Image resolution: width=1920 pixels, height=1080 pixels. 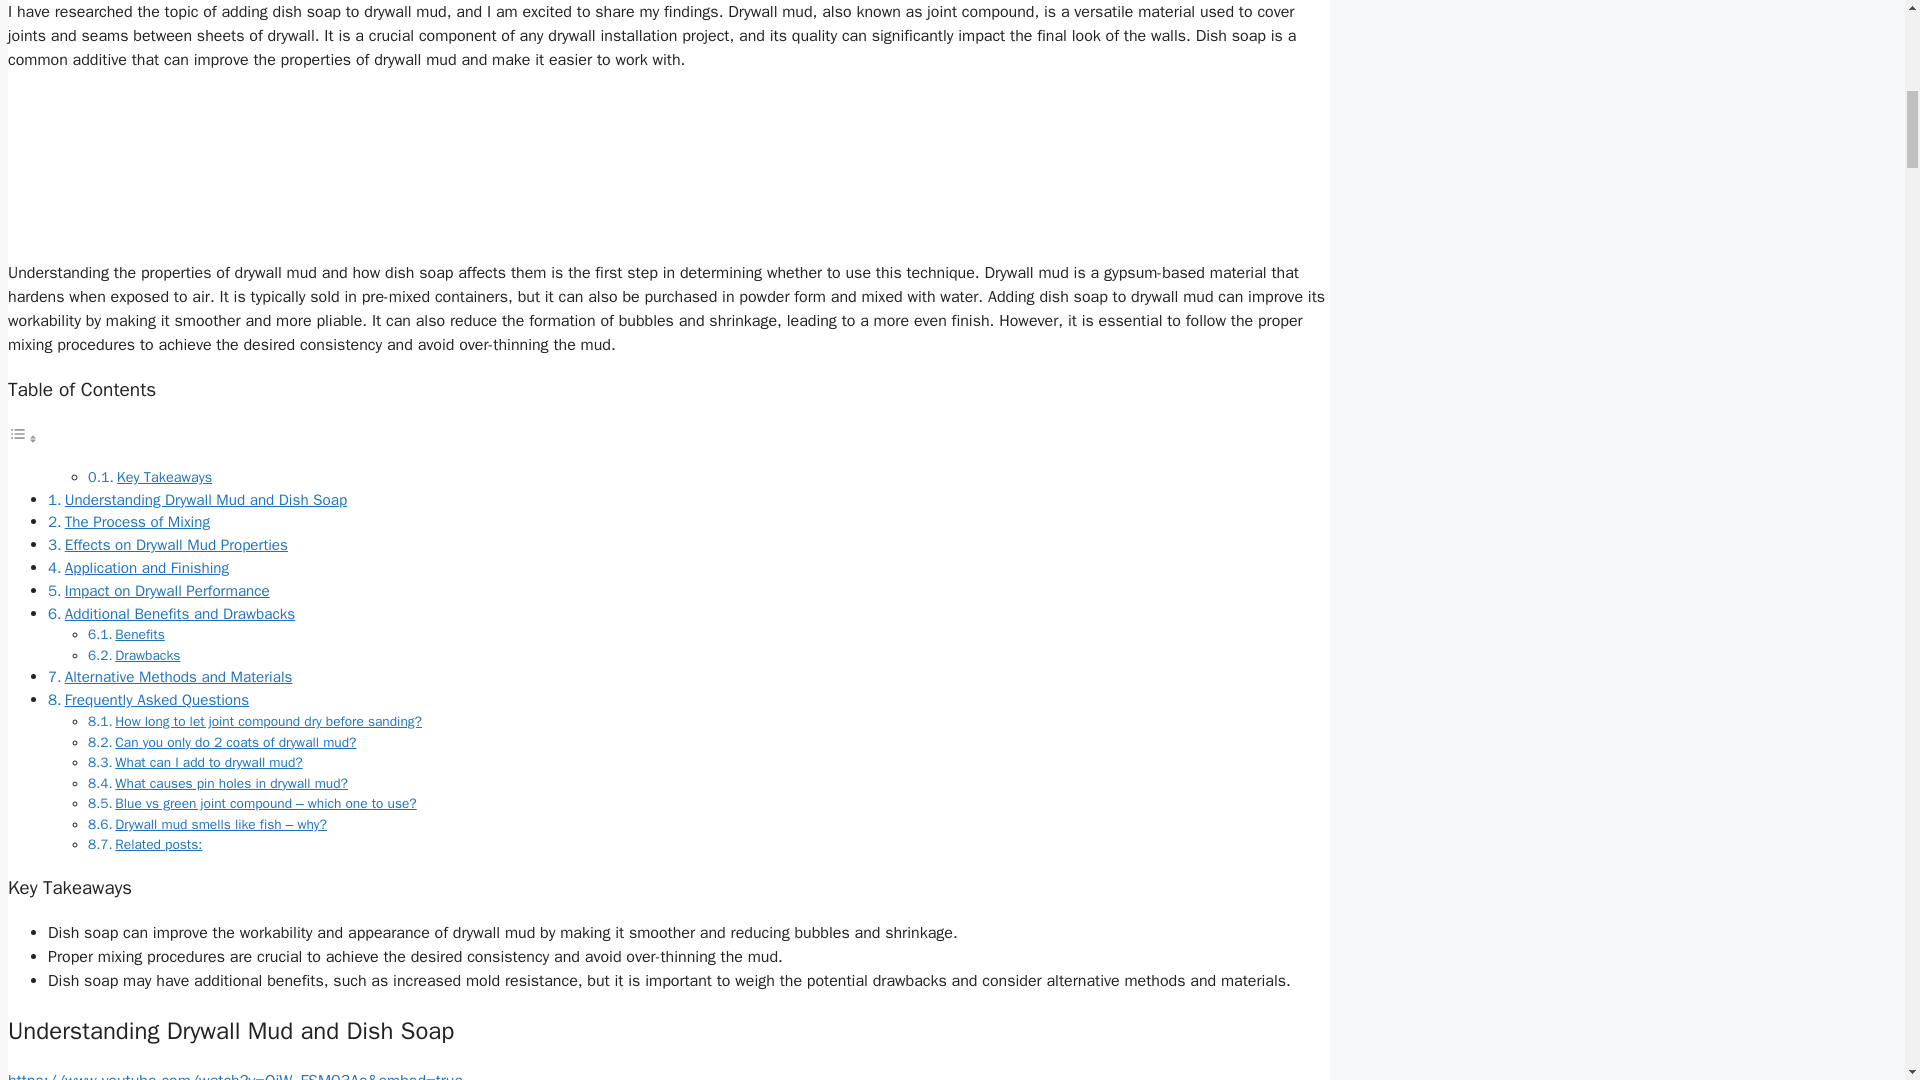 I want to click on Application and Finishing, so click(x=146, y=568).